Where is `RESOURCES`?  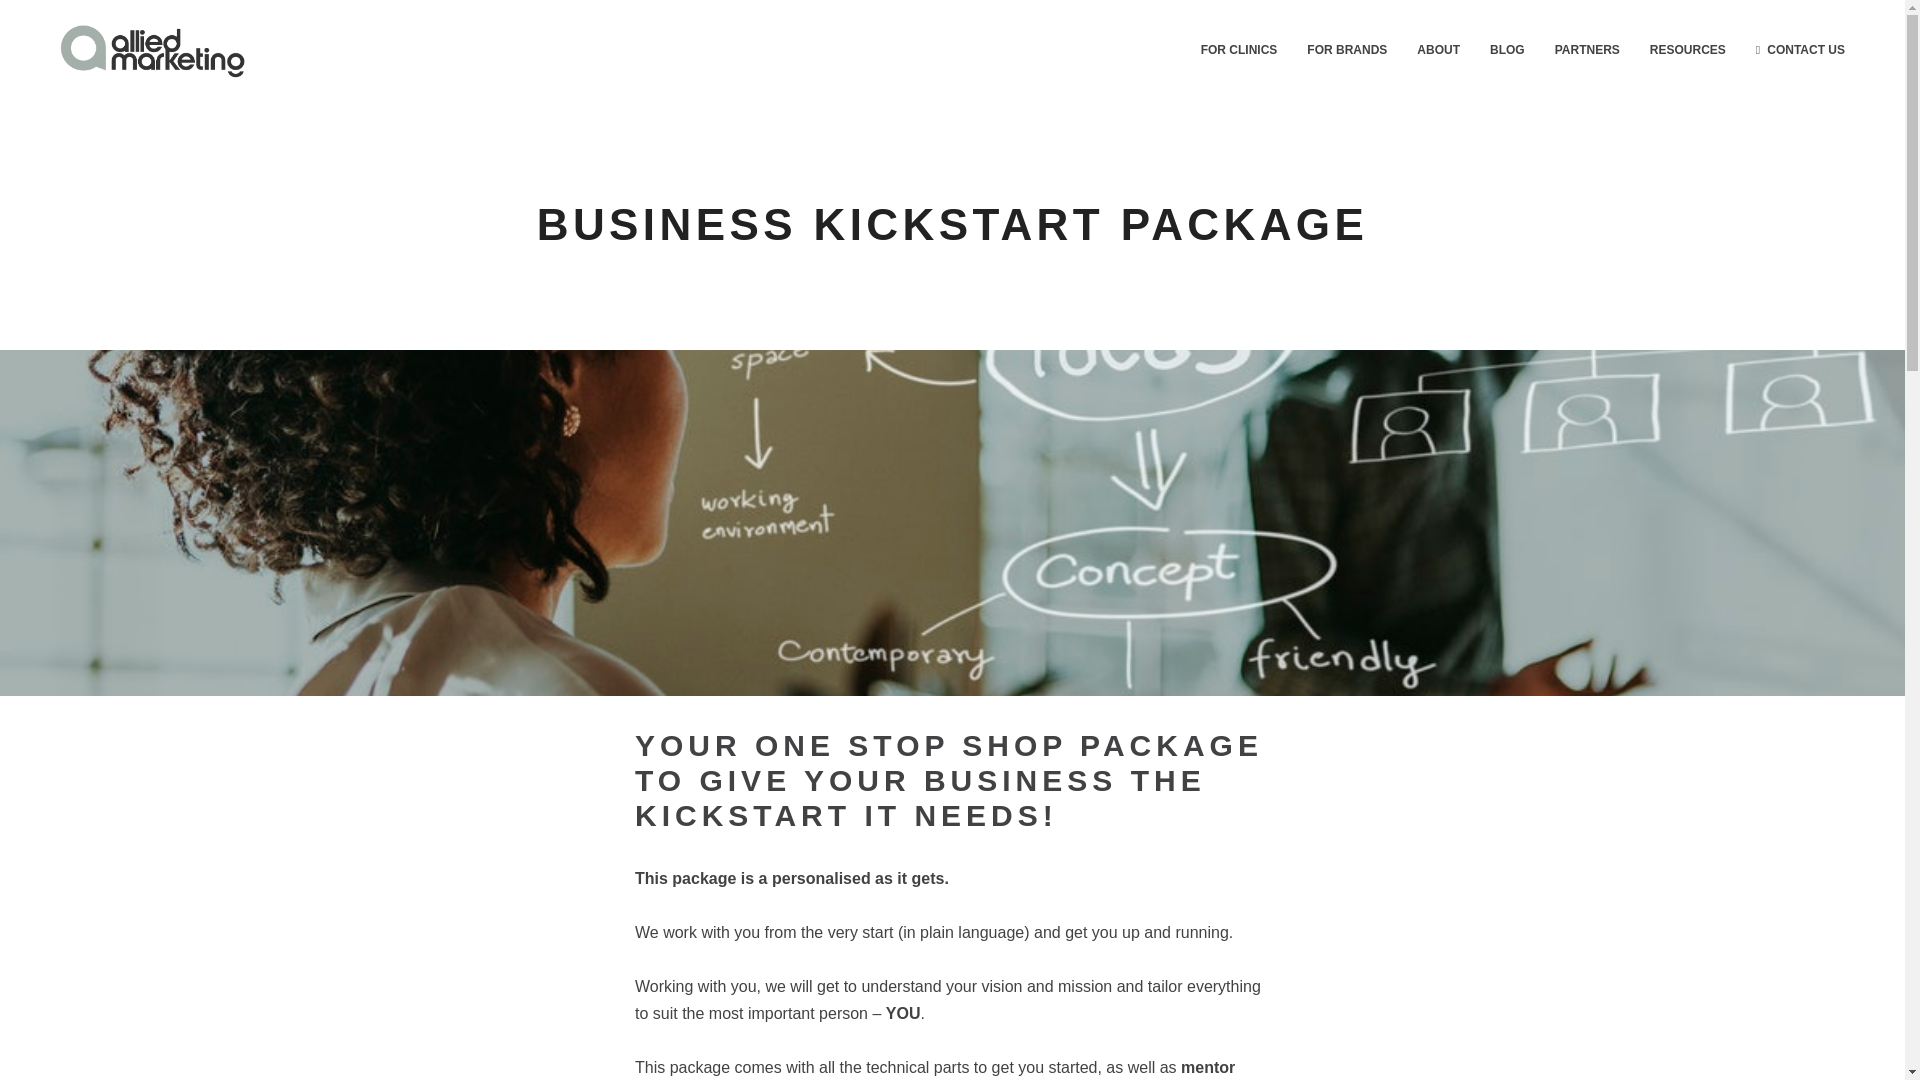 RESOURCES is located at coordinates (1688, 50).